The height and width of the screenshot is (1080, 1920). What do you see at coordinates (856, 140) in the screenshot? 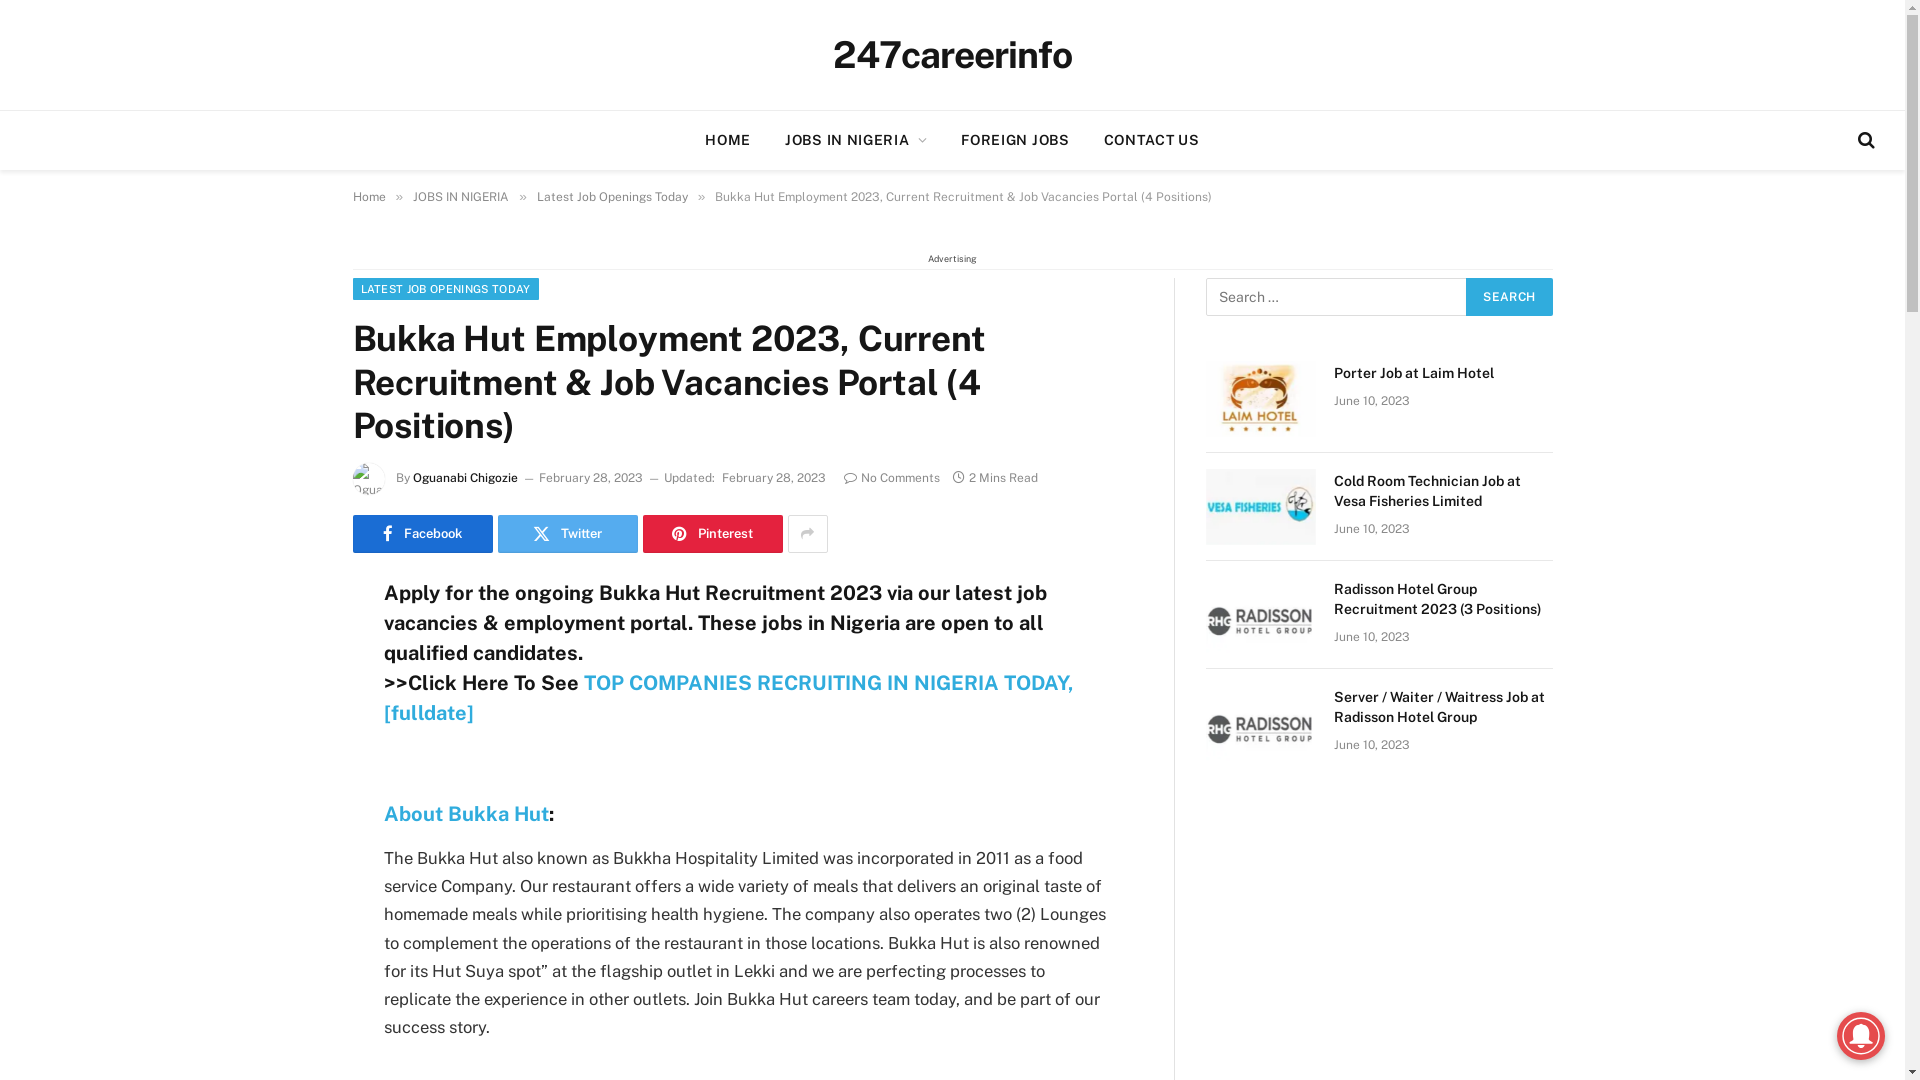
I see `JOBS IN NIGERIA` at bounding box center [856, 140].